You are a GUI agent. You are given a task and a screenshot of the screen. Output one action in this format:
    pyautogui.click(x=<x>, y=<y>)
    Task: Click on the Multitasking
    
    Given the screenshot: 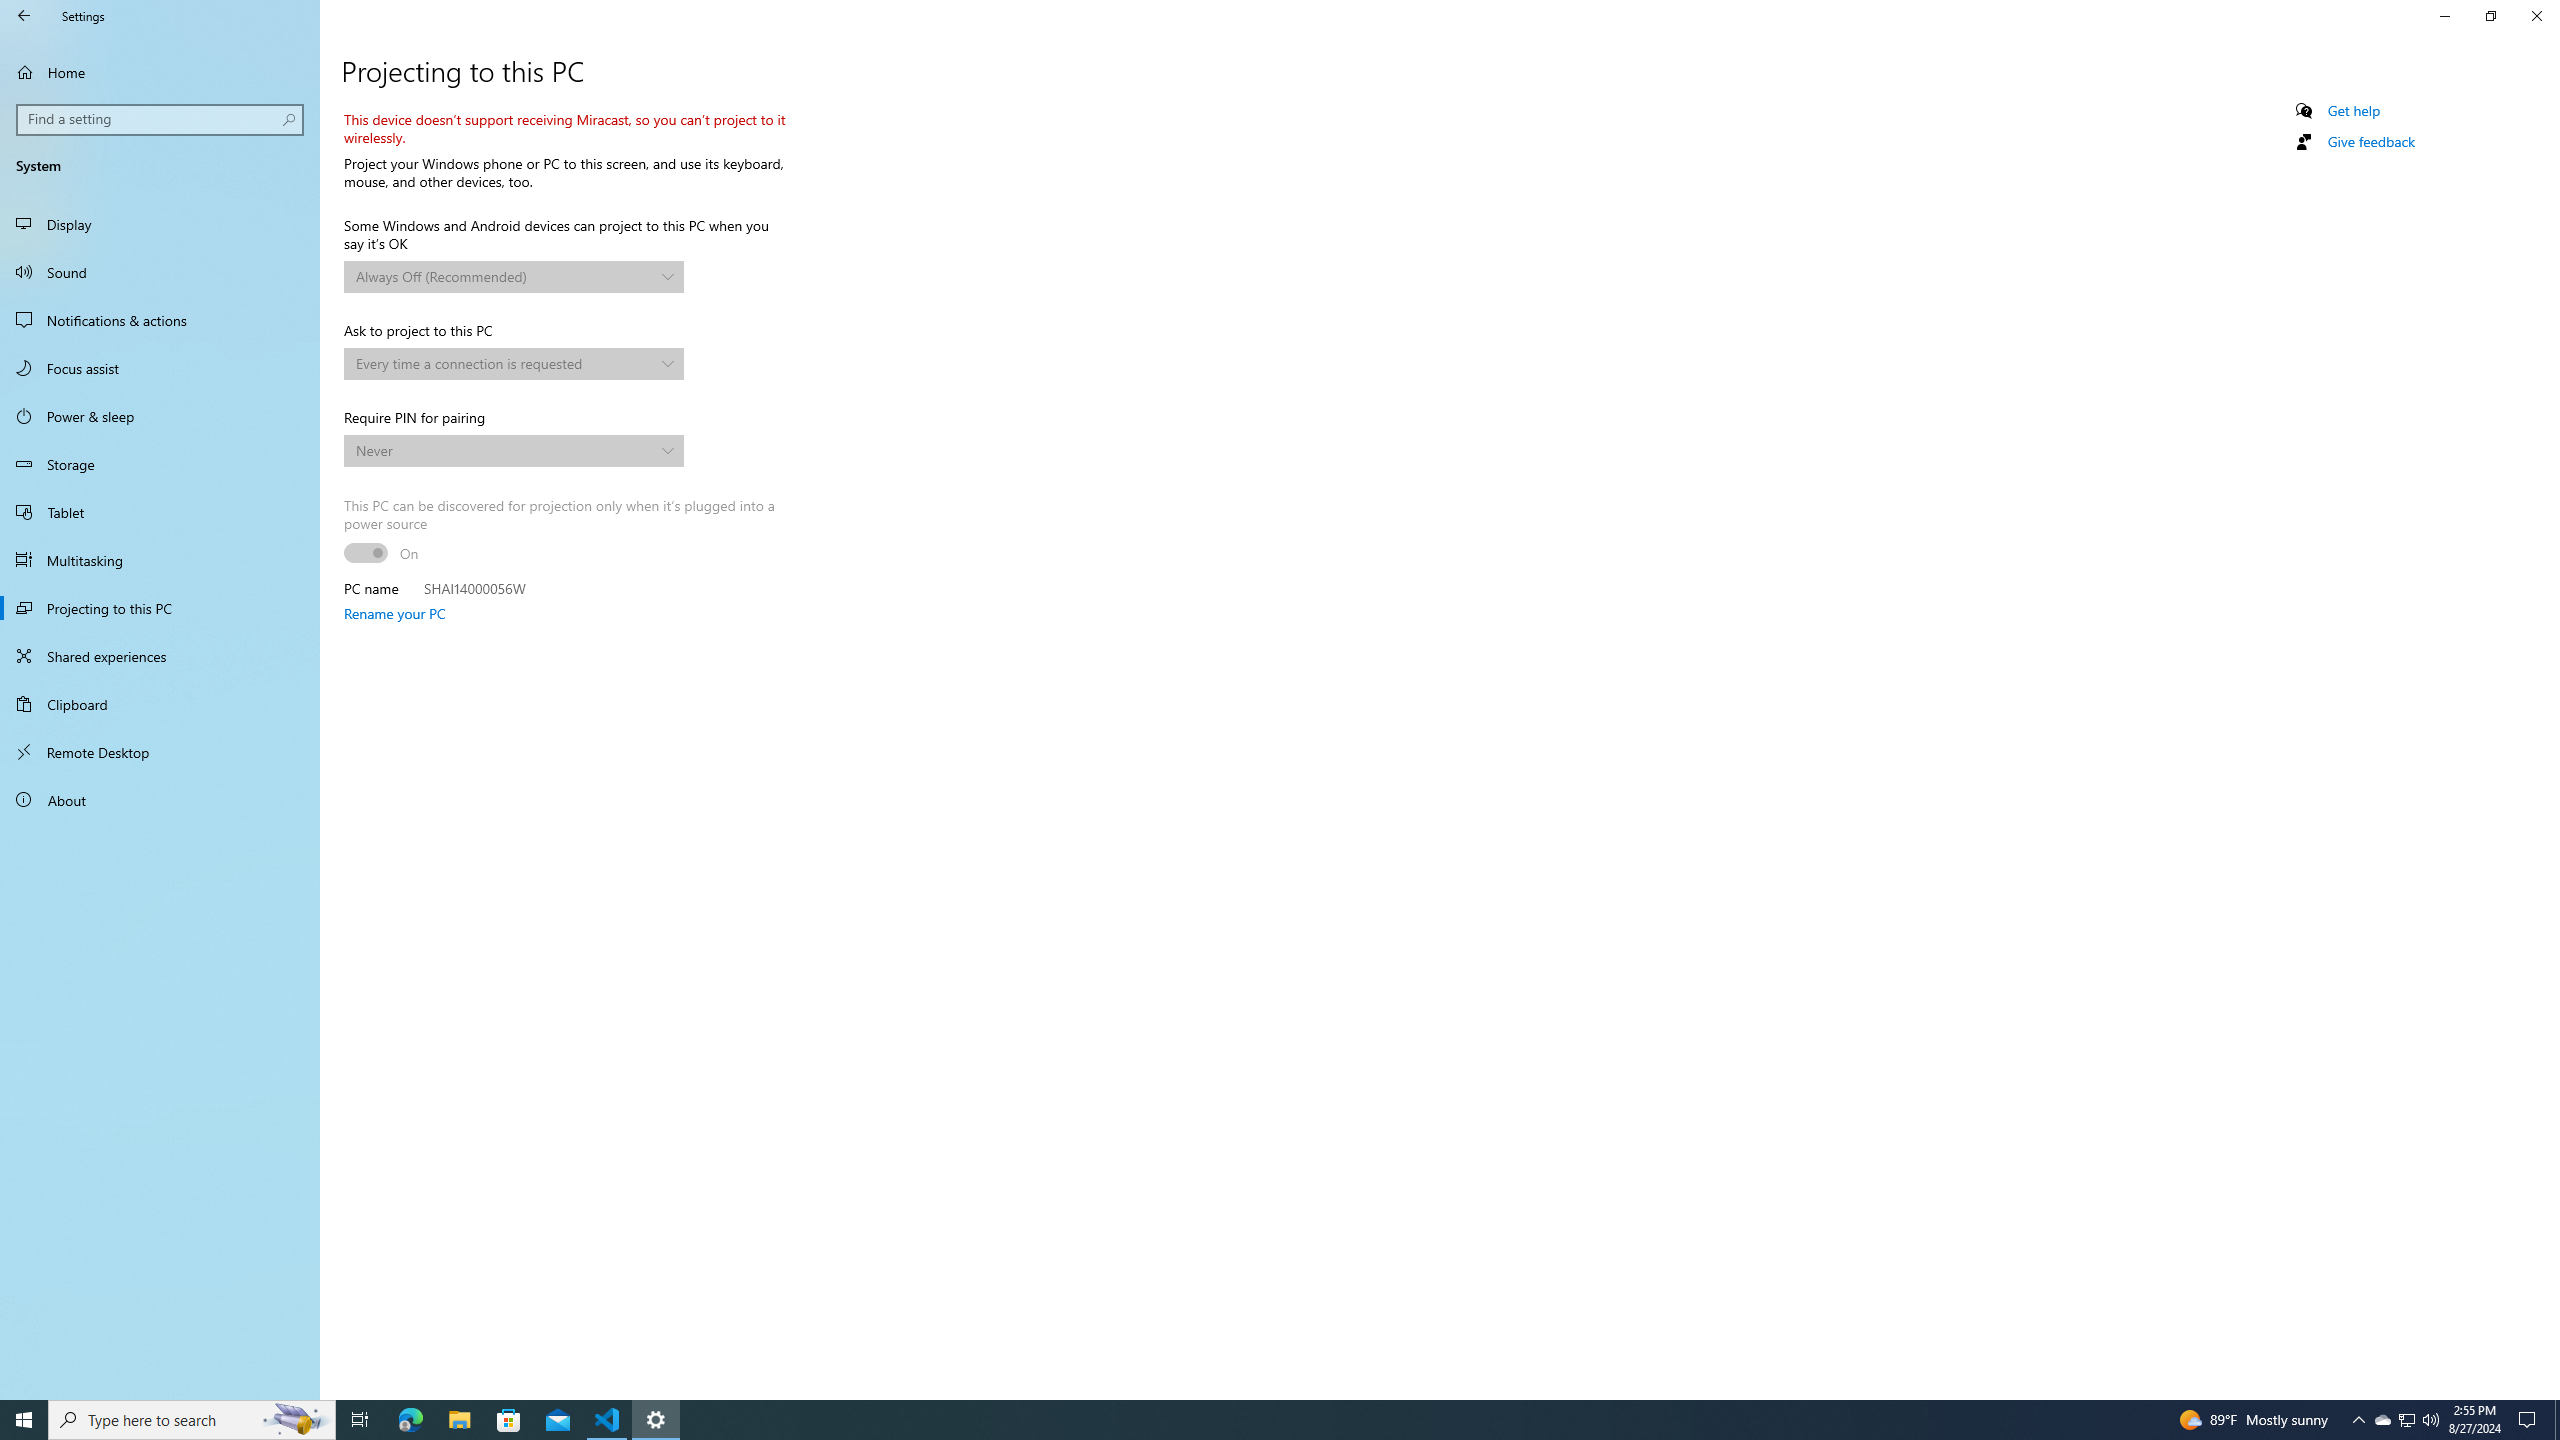 What is the action you would take?
    pyautogui.click(x=160, y=560)
    